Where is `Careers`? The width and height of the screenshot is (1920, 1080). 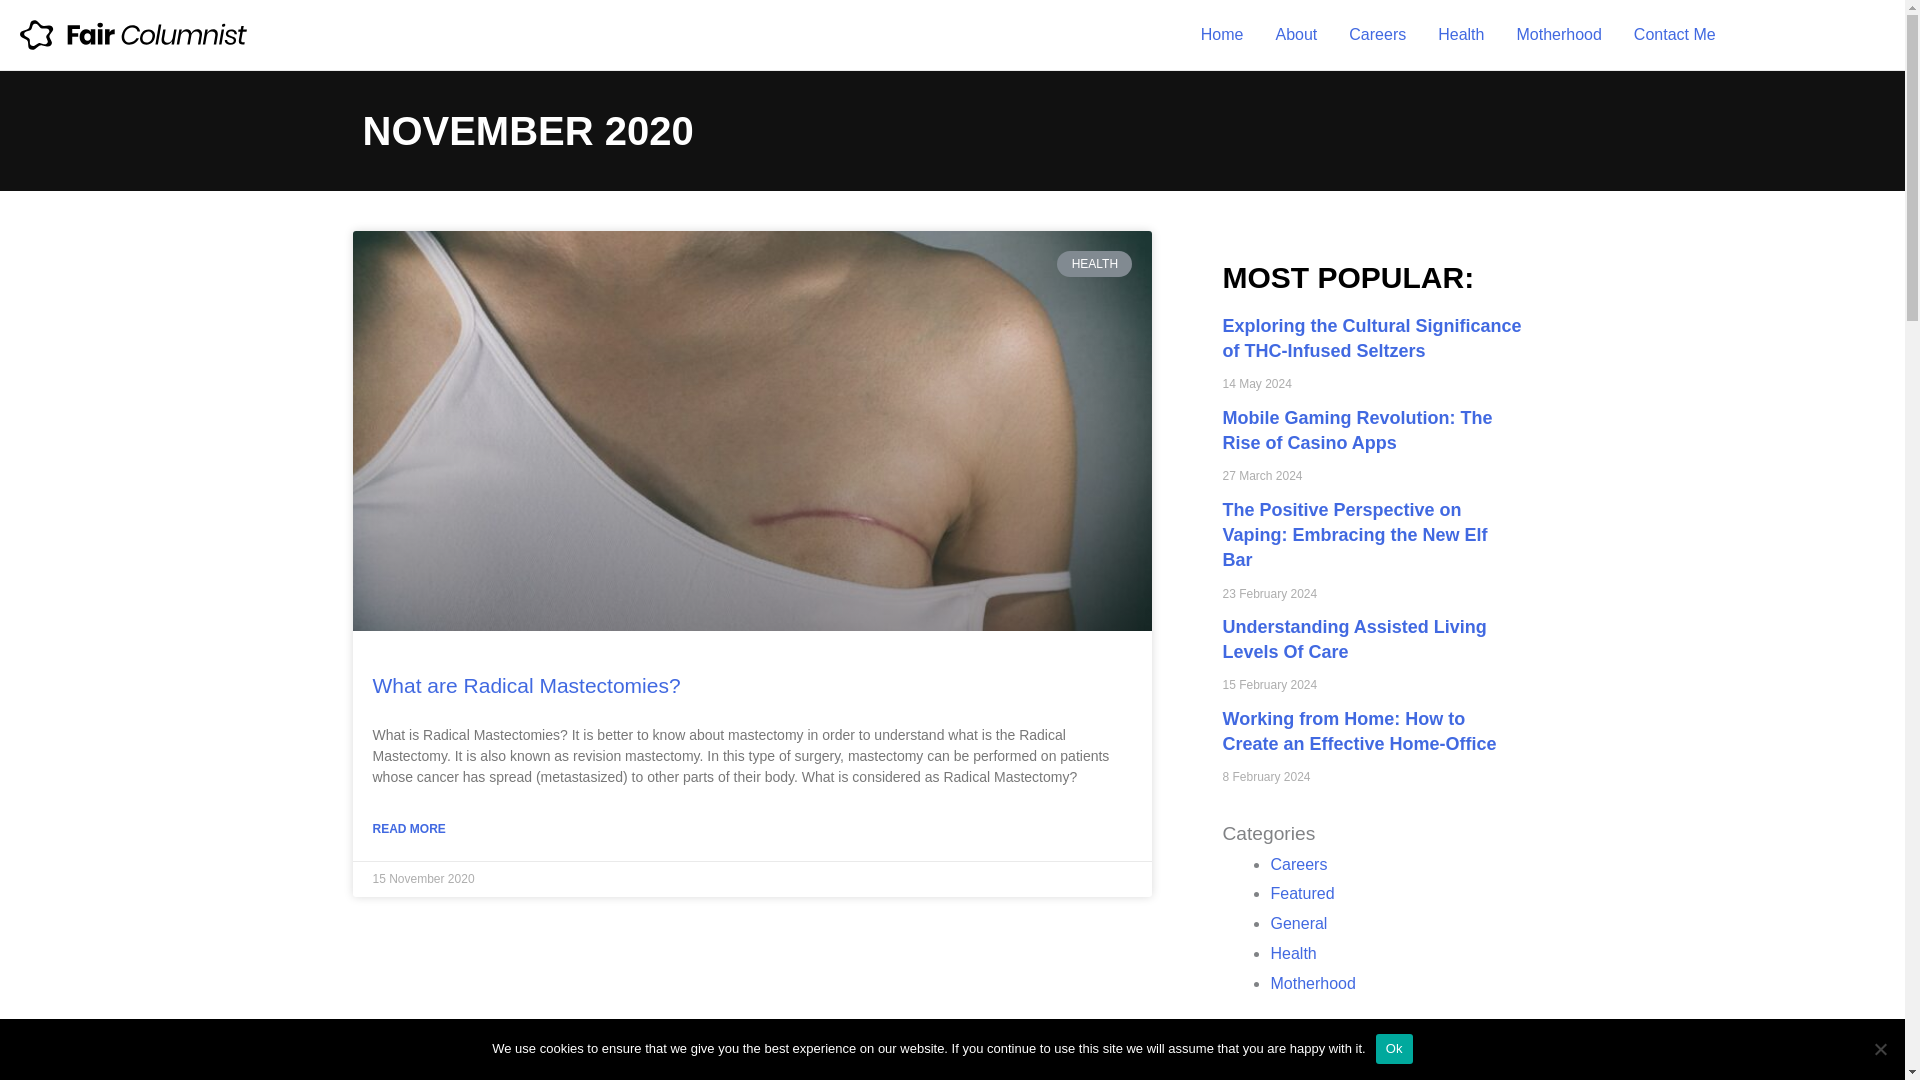 Careers is located at coordinates (1377, 35).